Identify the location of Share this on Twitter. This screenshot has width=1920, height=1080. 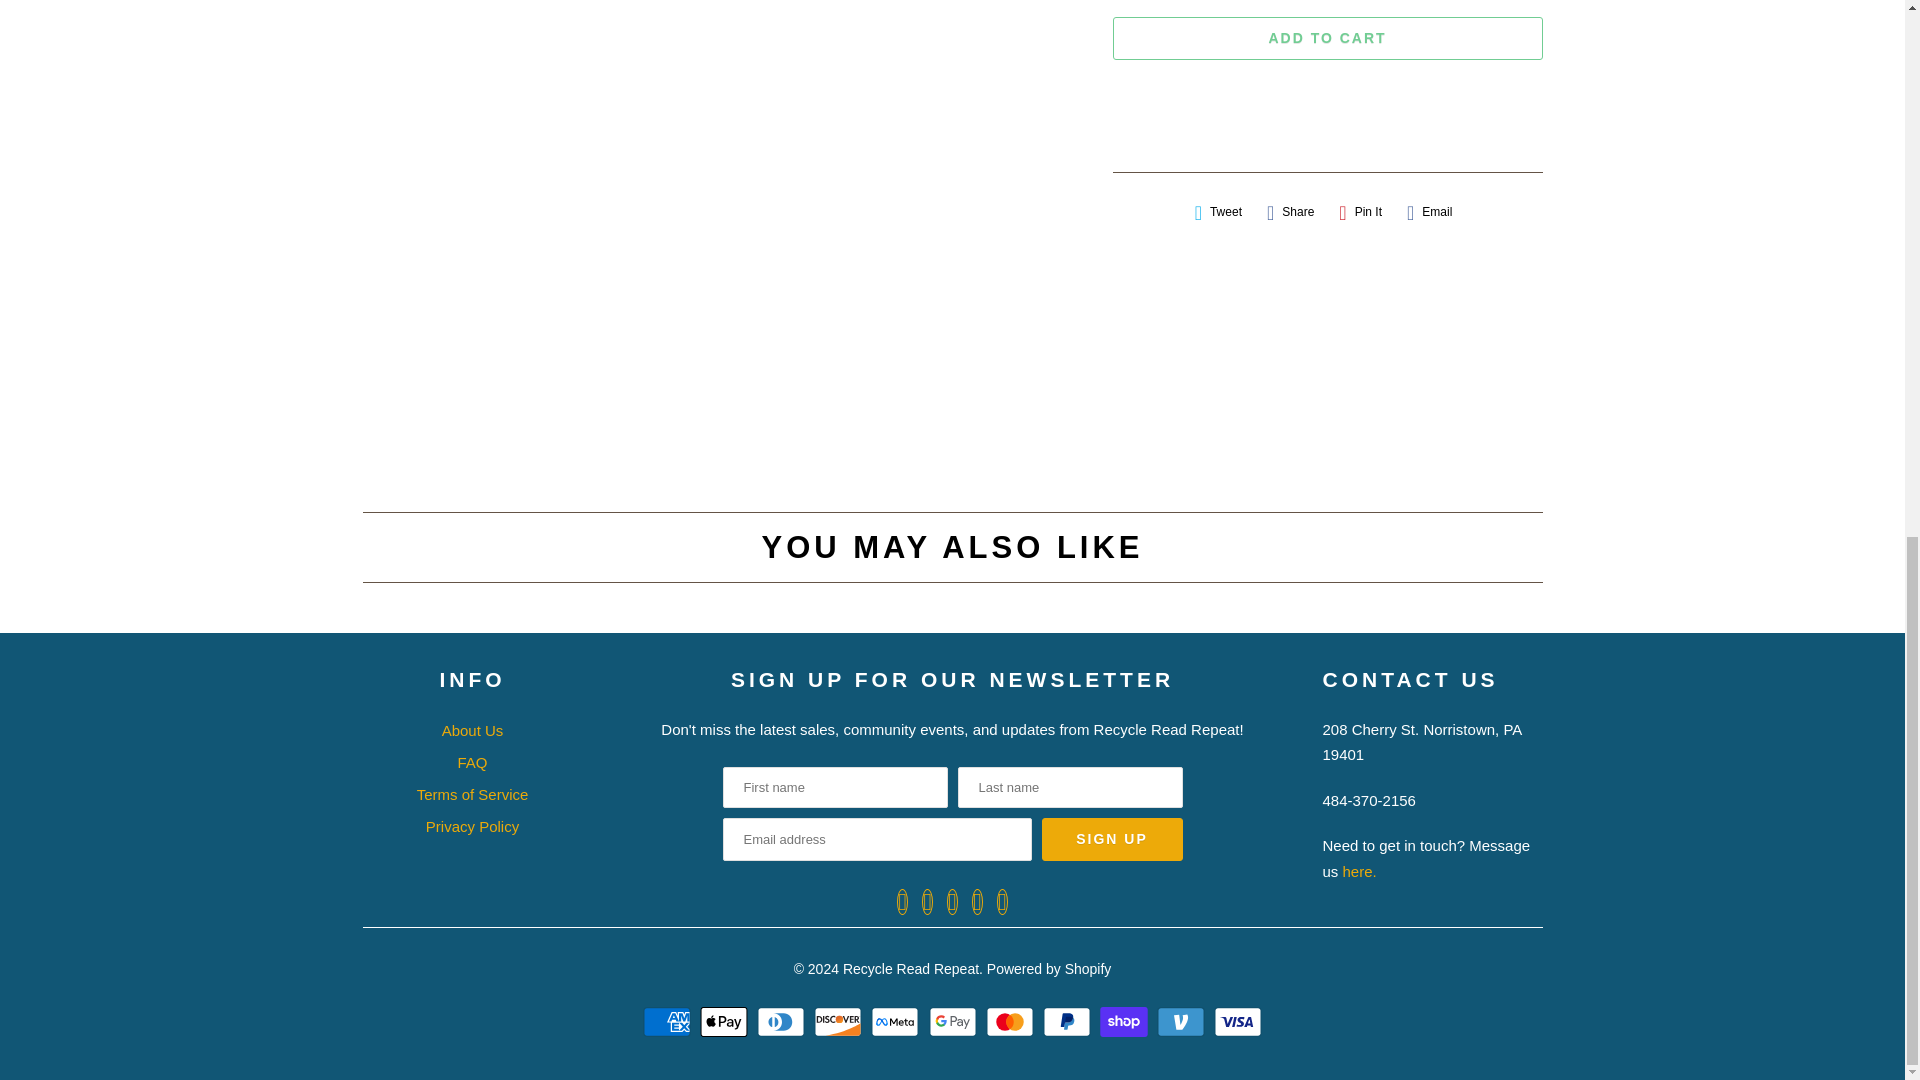
(1218, 212).